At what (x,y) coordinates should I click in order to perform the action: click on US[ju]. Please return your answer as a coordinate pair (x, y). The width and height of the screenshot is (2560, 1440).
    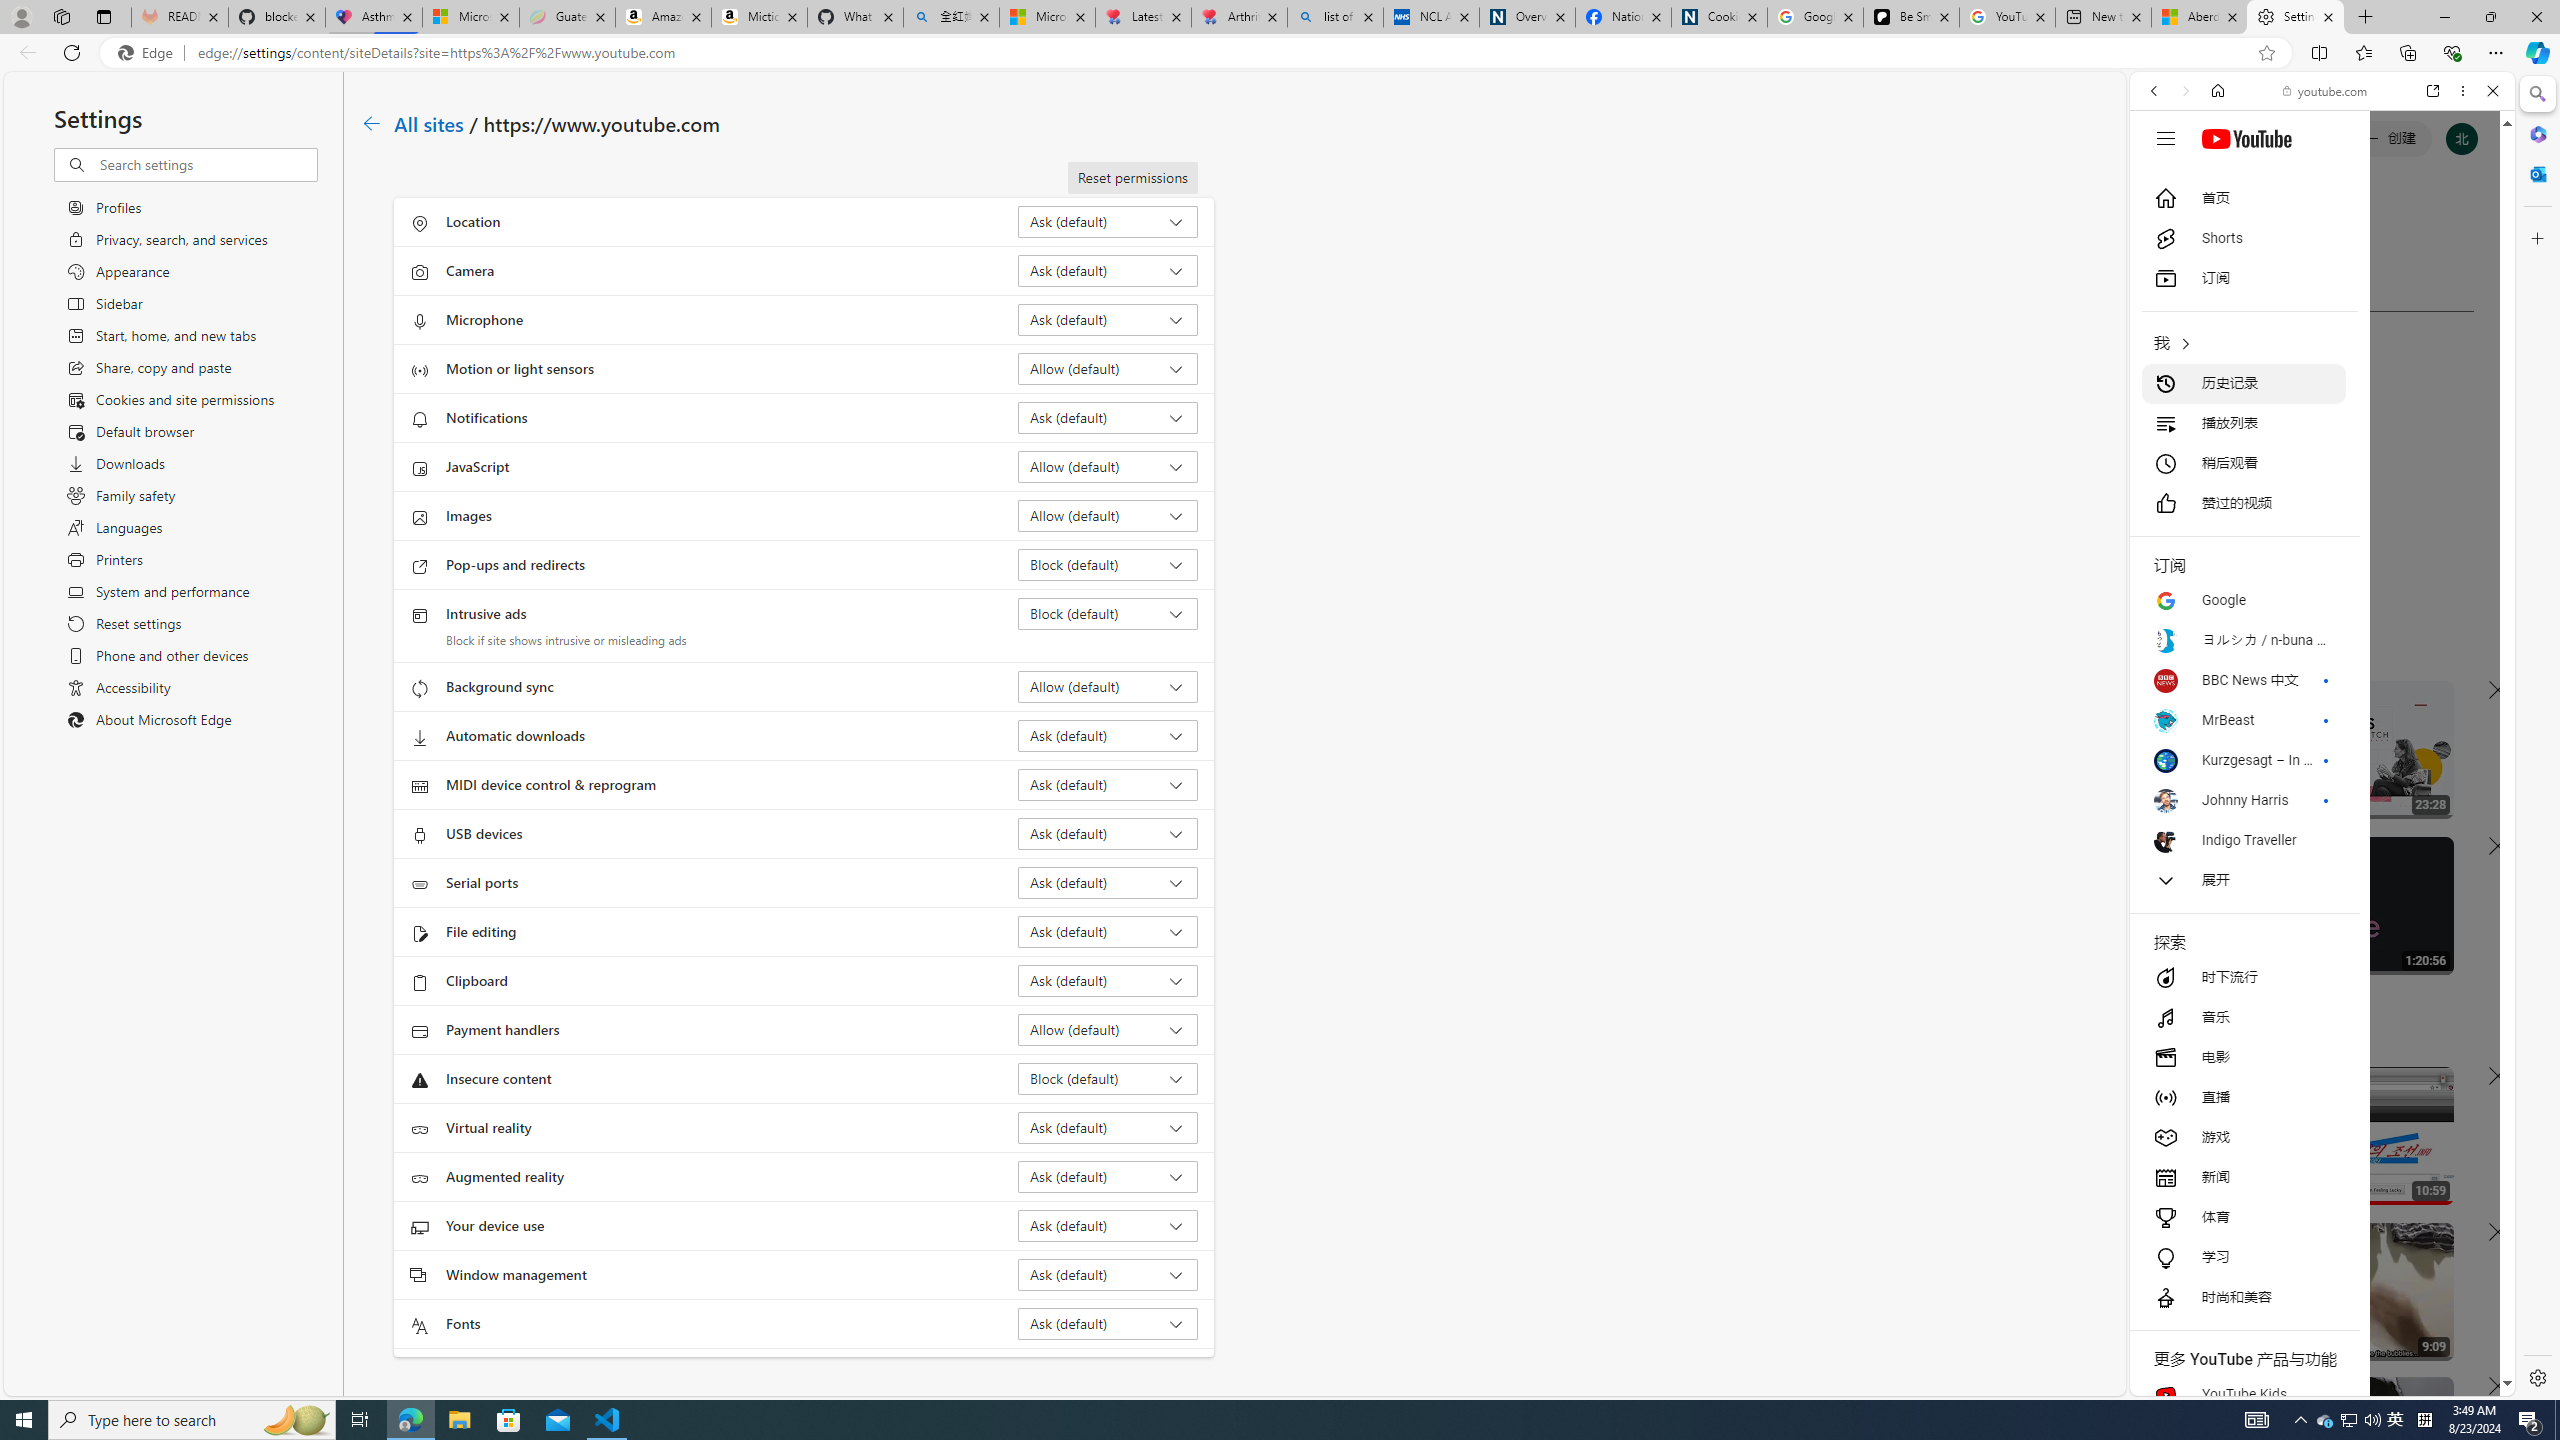
    Looking at the image, I should click on (2196, 1380).